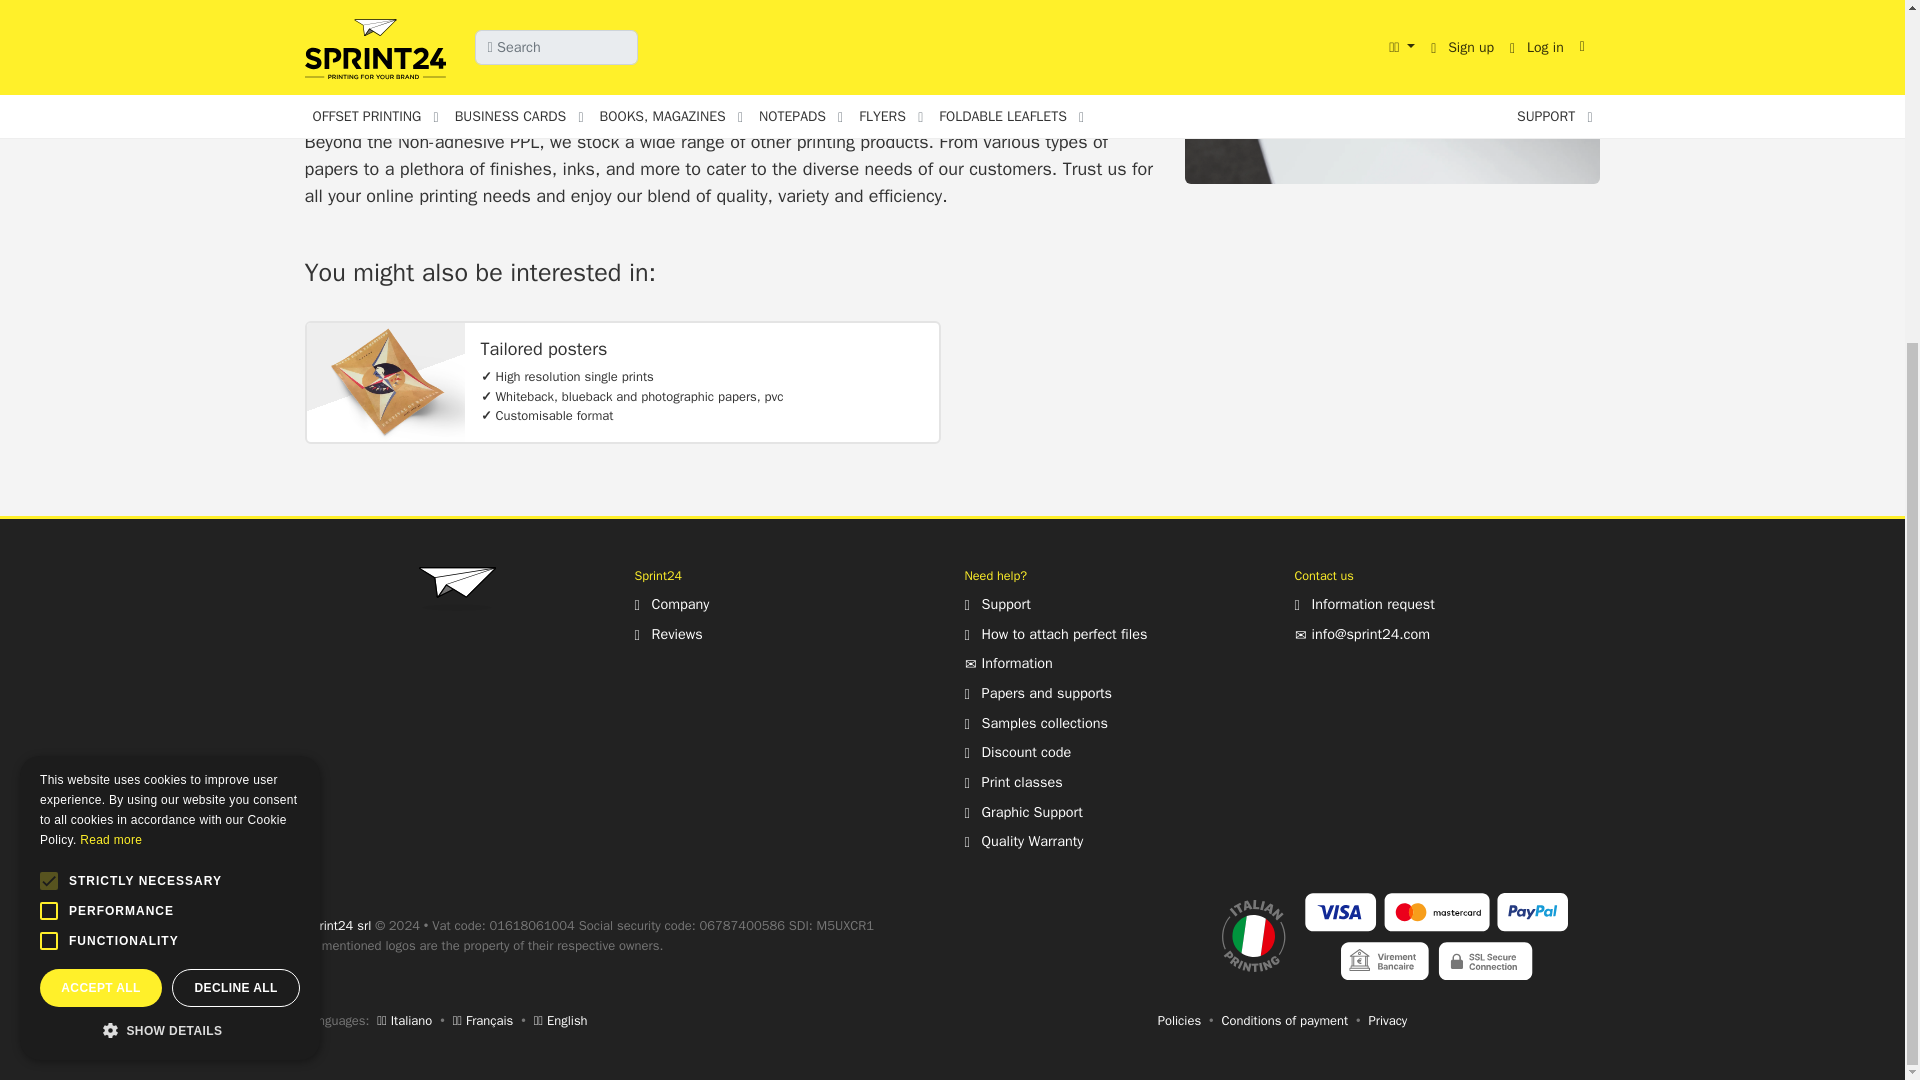 The height and width of the screenshot is (1080, 1920). I want to click on Quality Warranty, so click(1022, 840).